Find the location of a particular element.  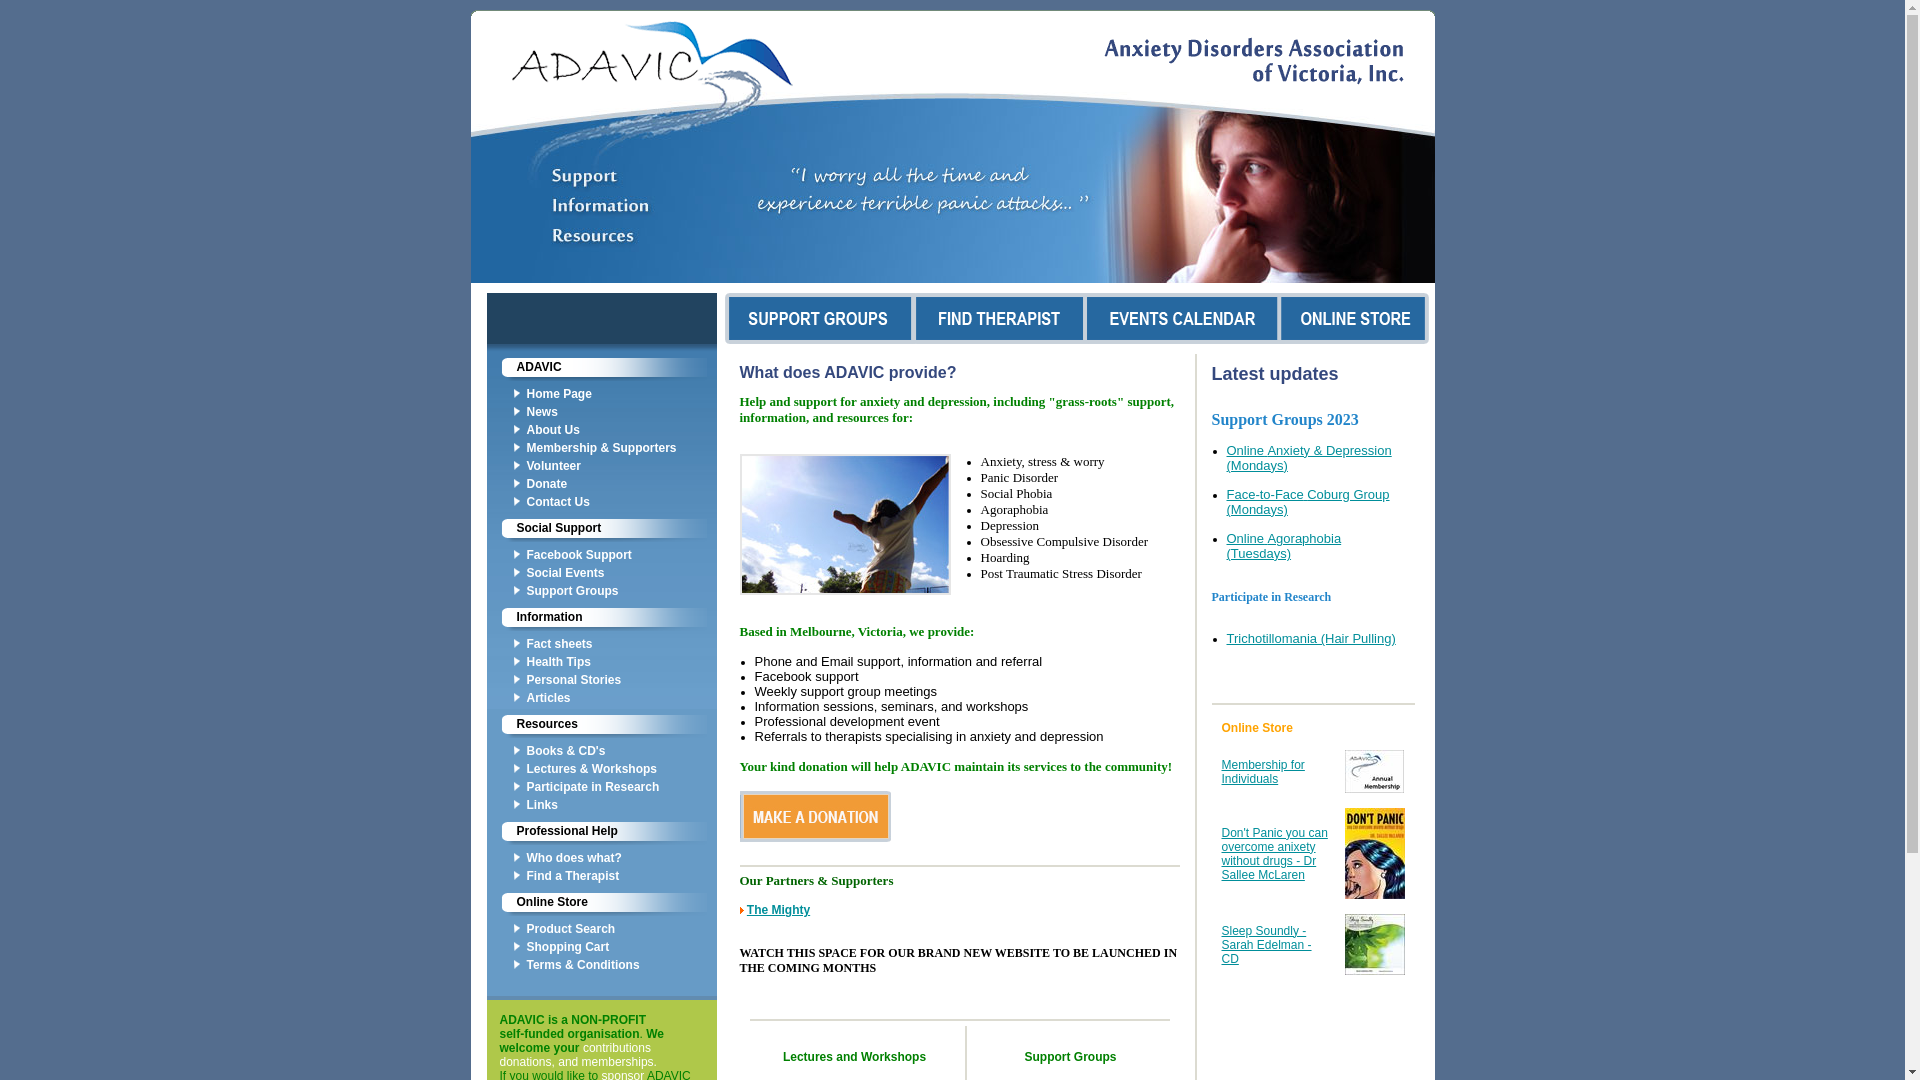

Membership & Supporters is located at coordinates (621, 448).